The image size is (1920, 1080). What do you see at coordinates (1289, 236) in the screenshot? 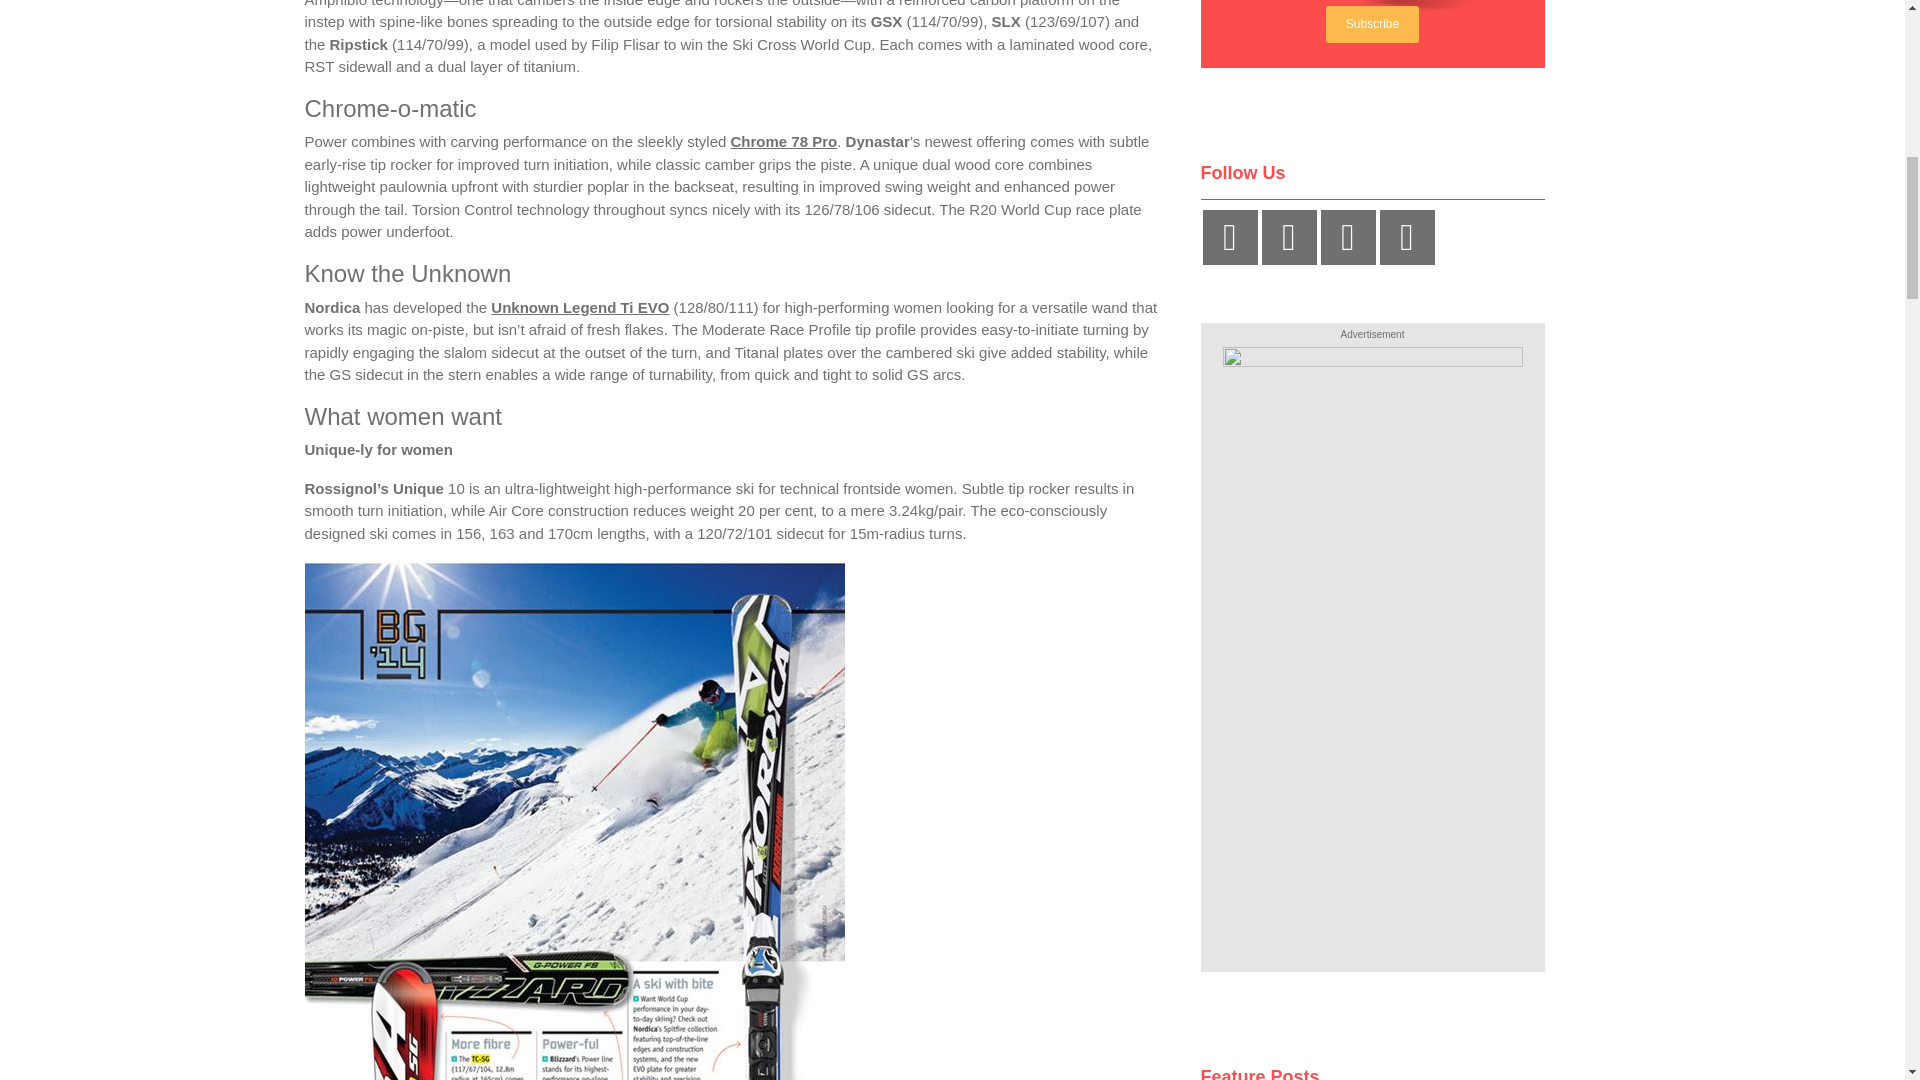
I see `youtube` at bounding box center [1289, 236].